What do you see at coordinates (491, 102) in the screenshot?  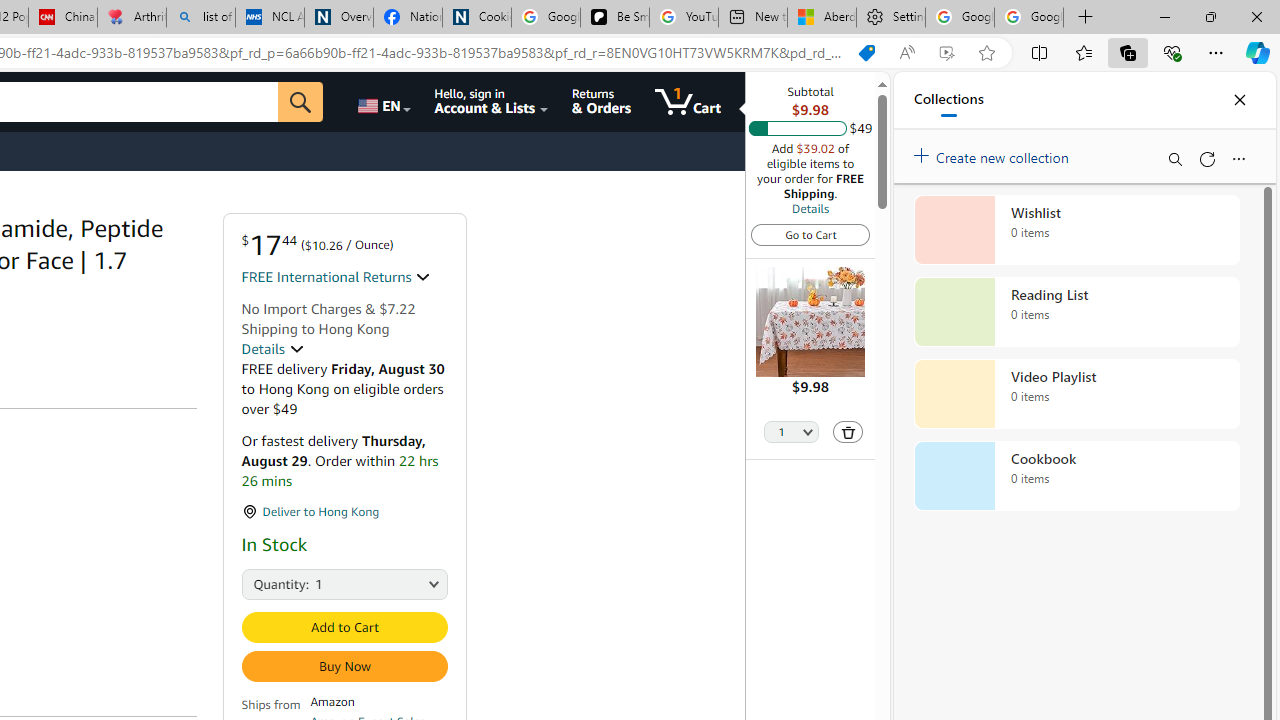 I see `Hello, sign in Account & Lists` at bounding box center [491, 102].